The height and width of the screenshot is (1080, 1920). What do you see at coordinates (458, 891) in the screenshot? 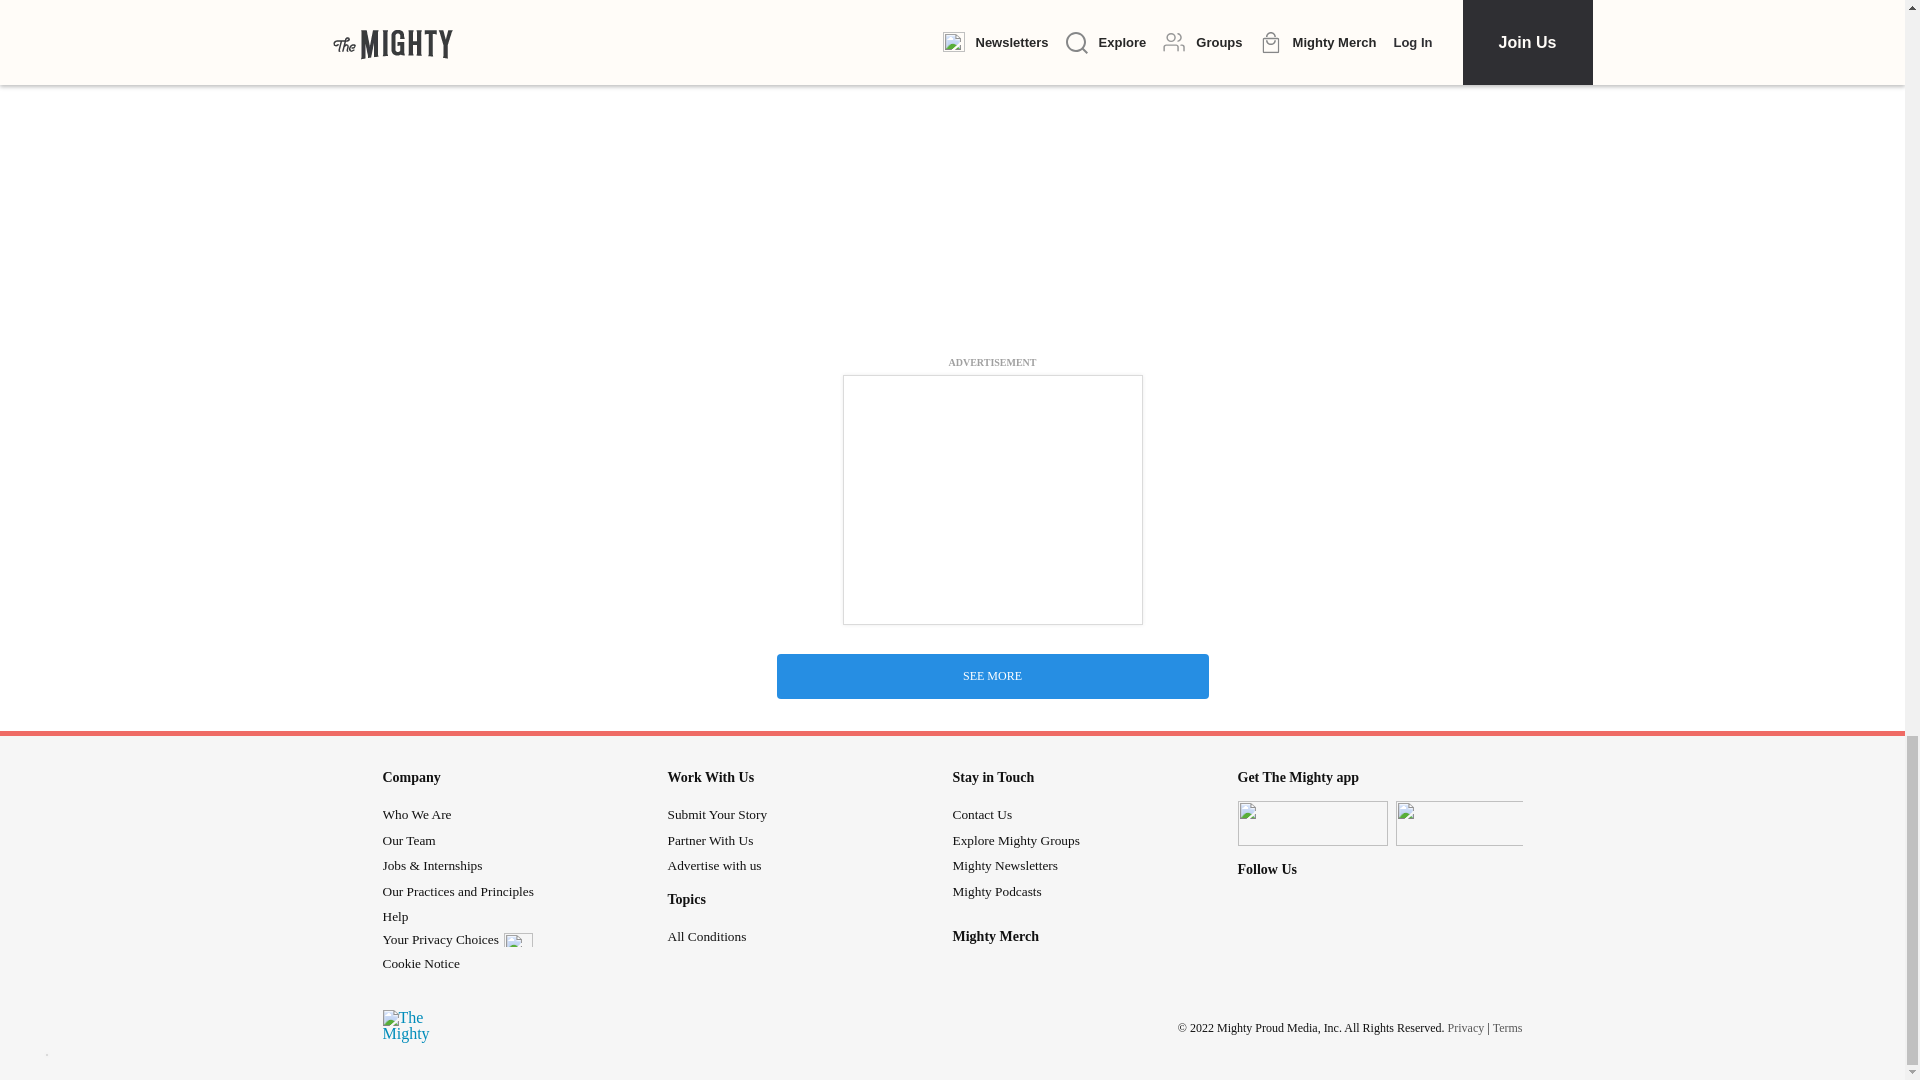
I see `Our Practices and Principles` at bounding box center [458, 891].